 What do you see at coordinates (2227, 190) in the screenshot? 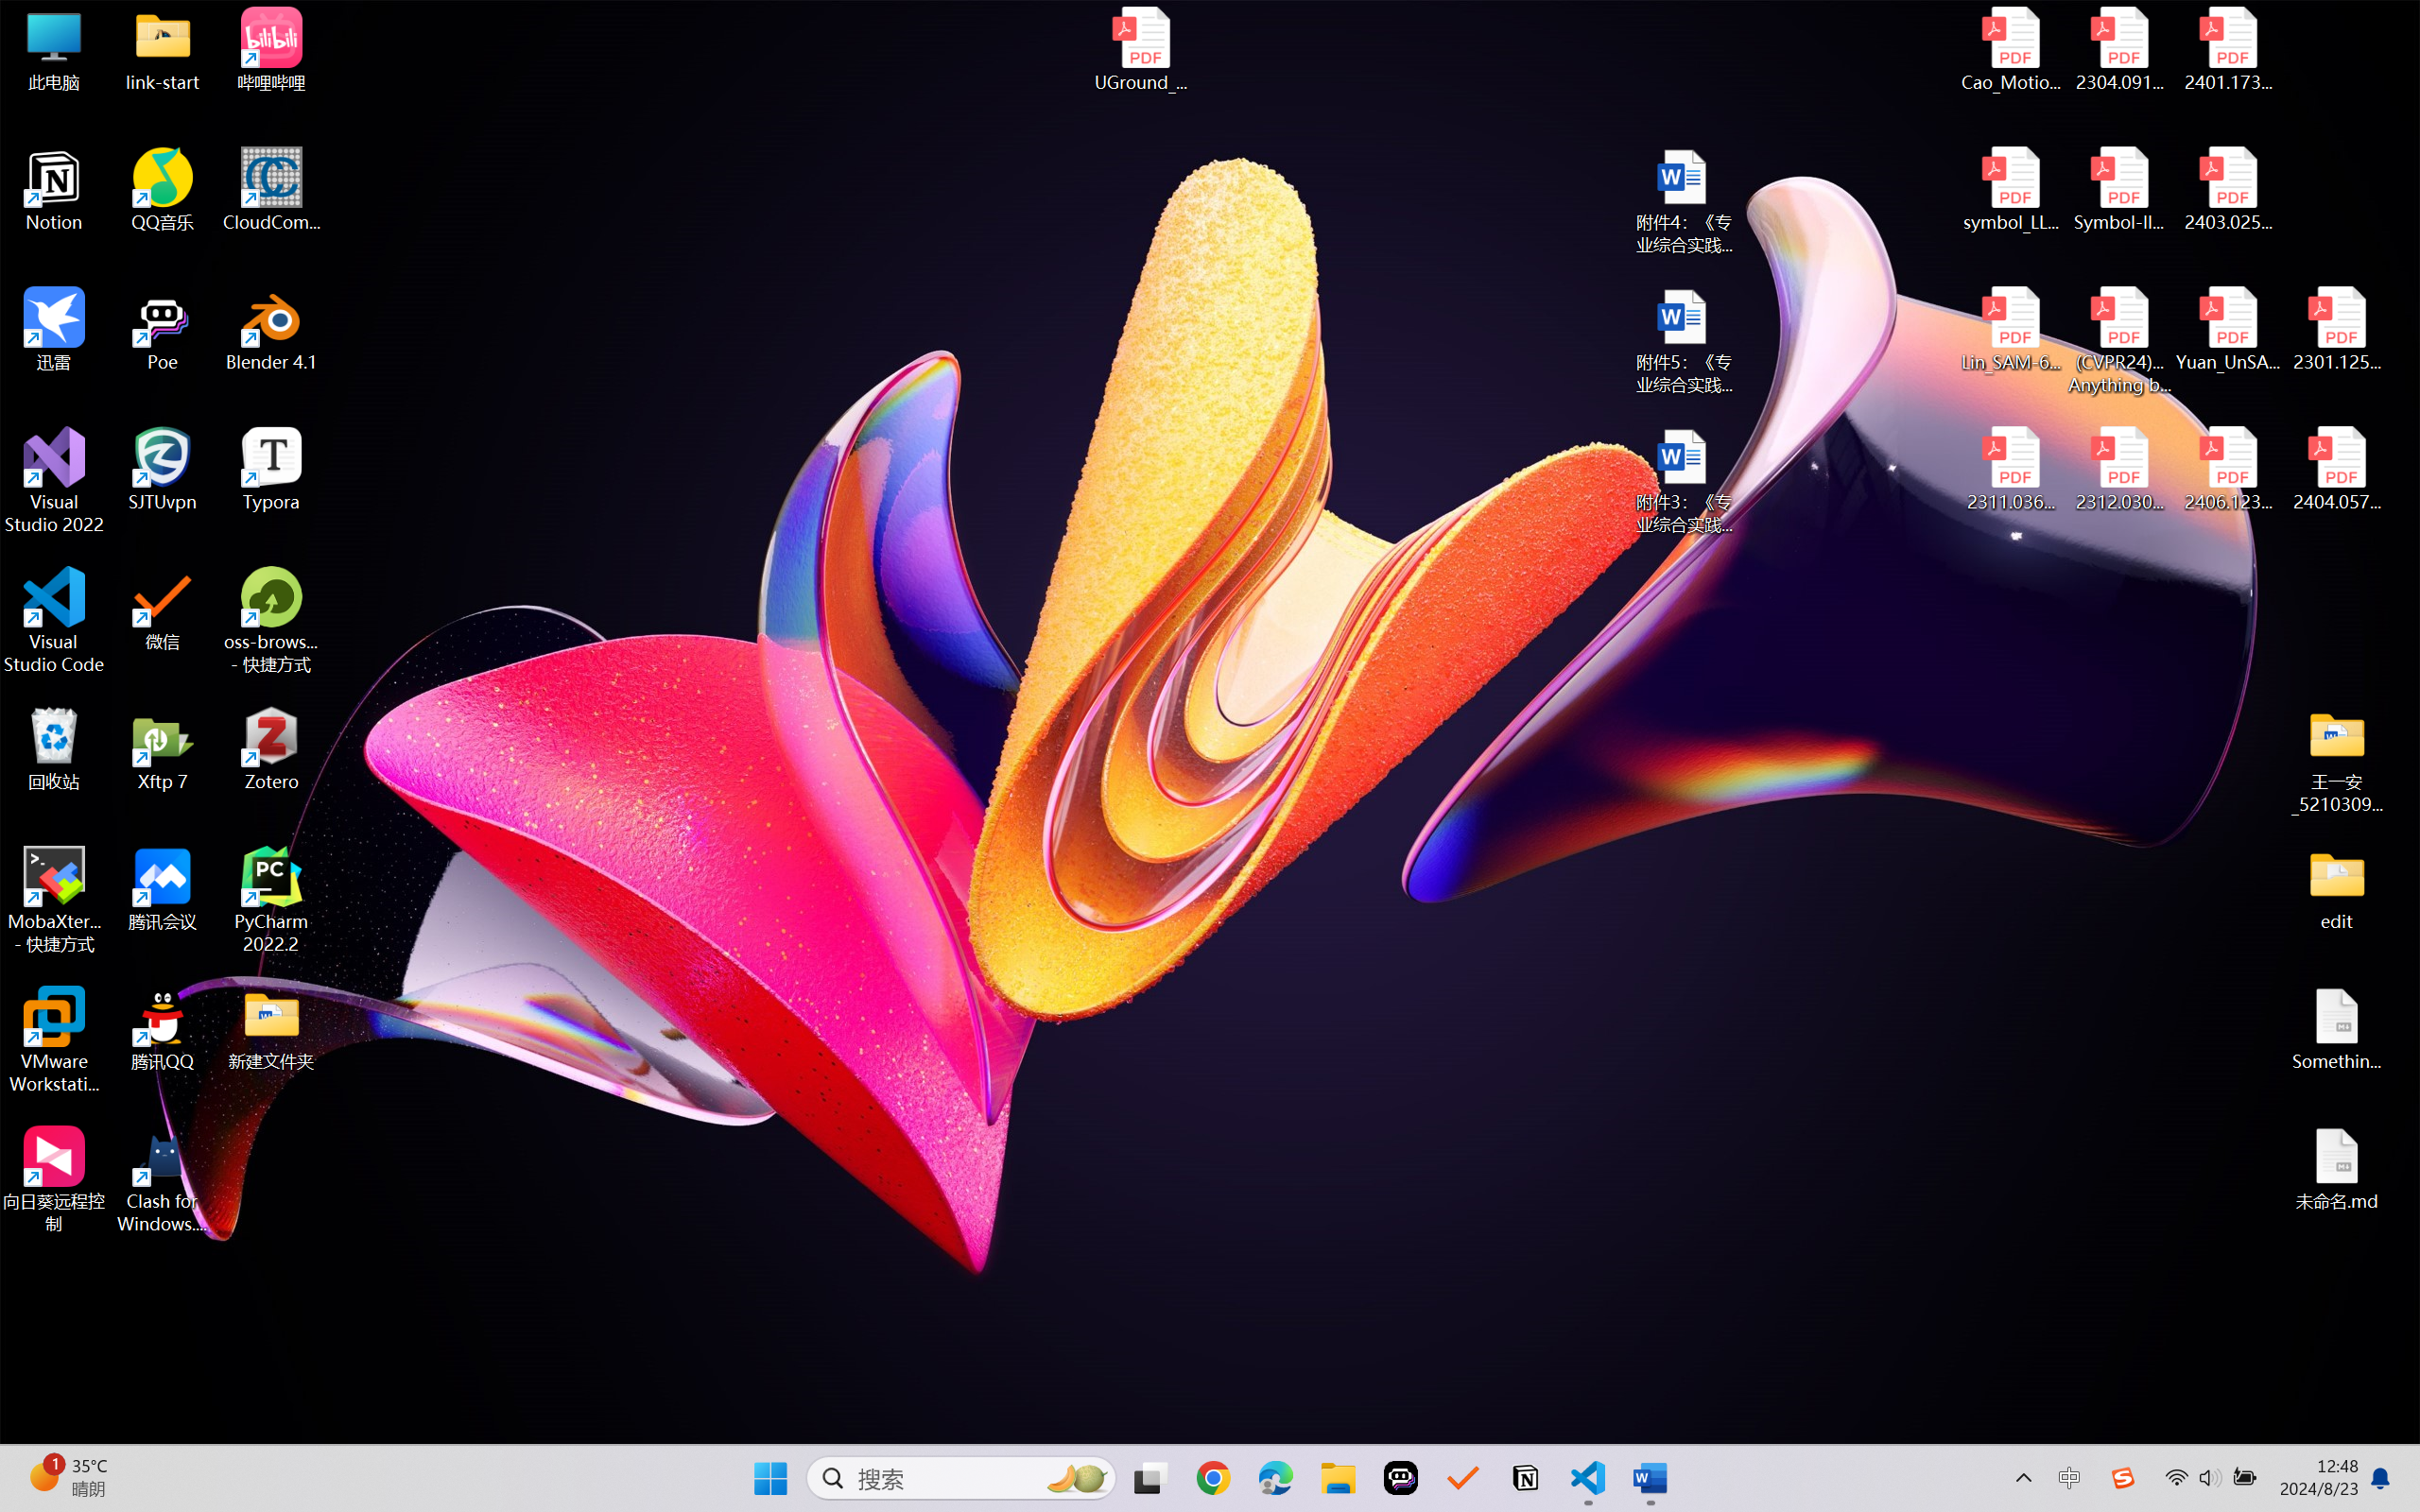
I see `2403.02502v1.pdf` at bounding box center [2227, 190].